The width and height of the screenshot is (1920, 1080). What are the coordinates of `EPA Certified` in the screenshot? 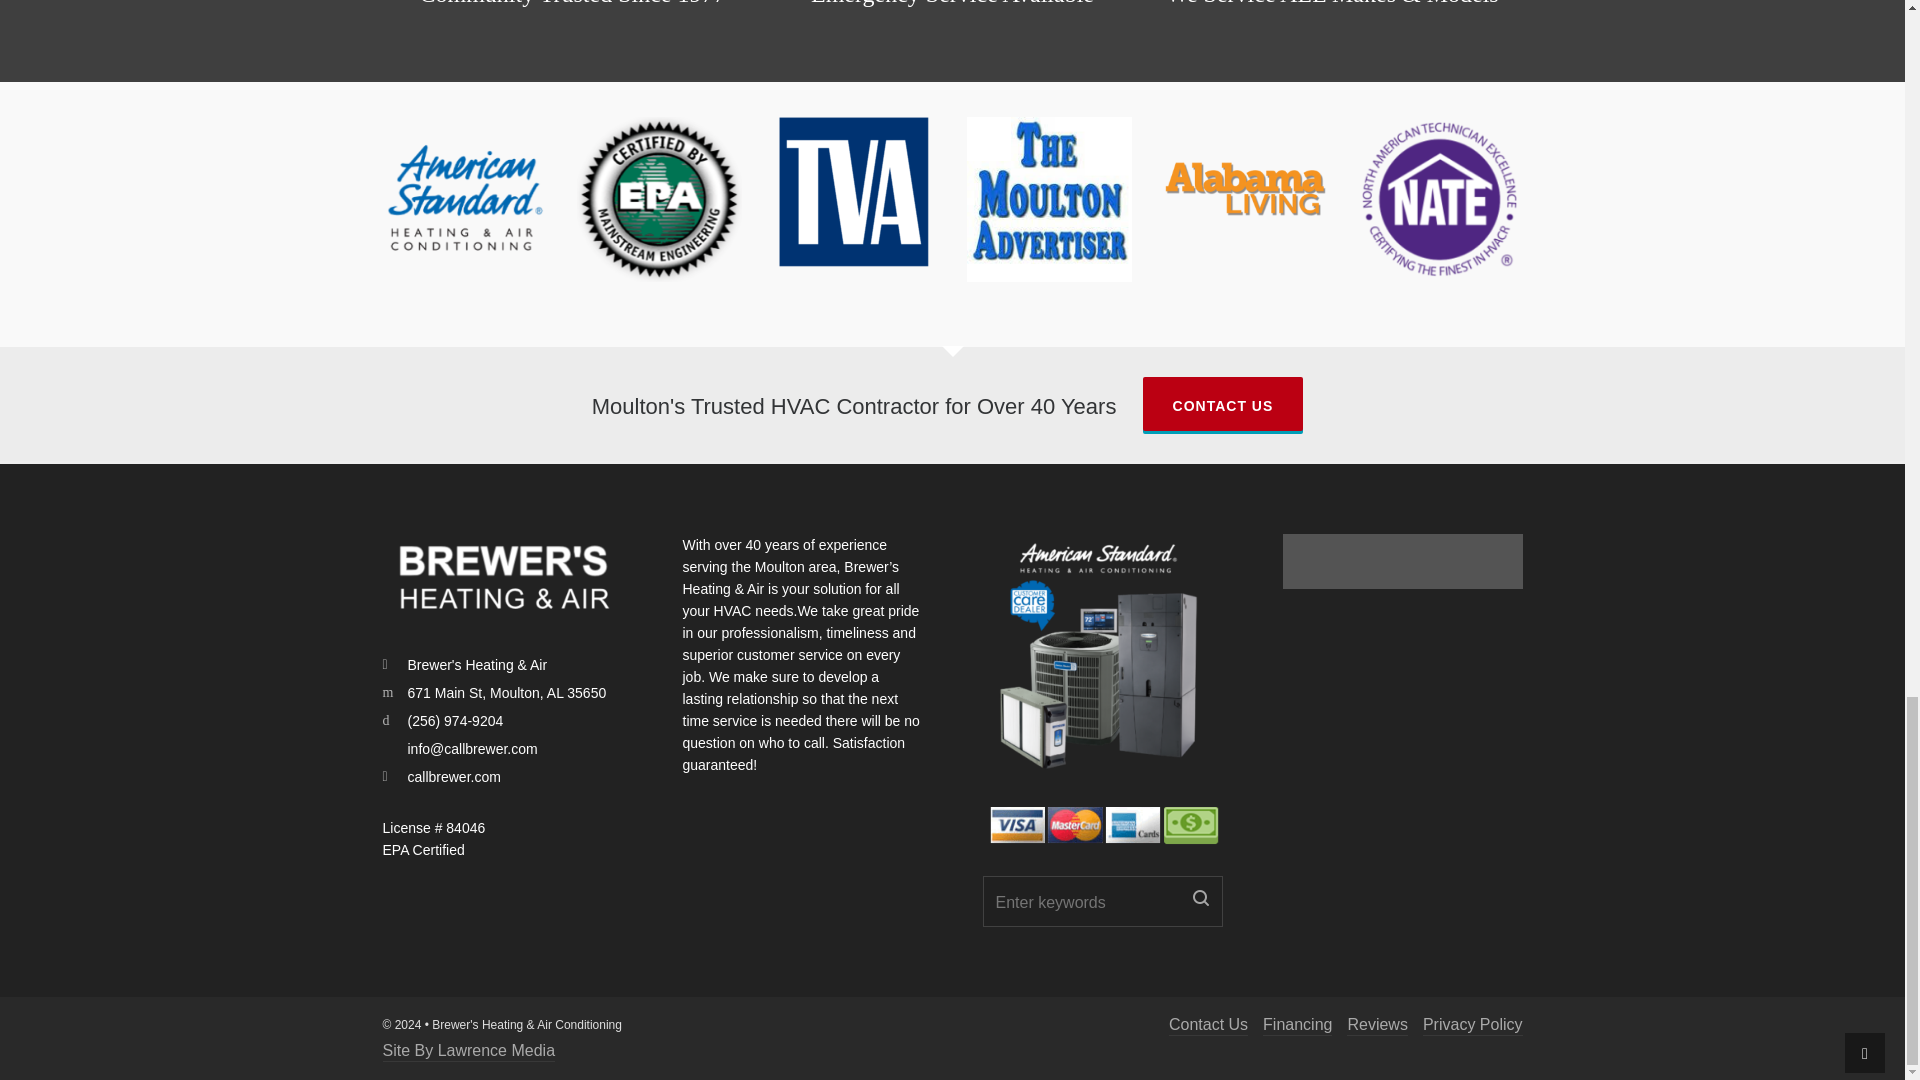 It's located at (658, 198).